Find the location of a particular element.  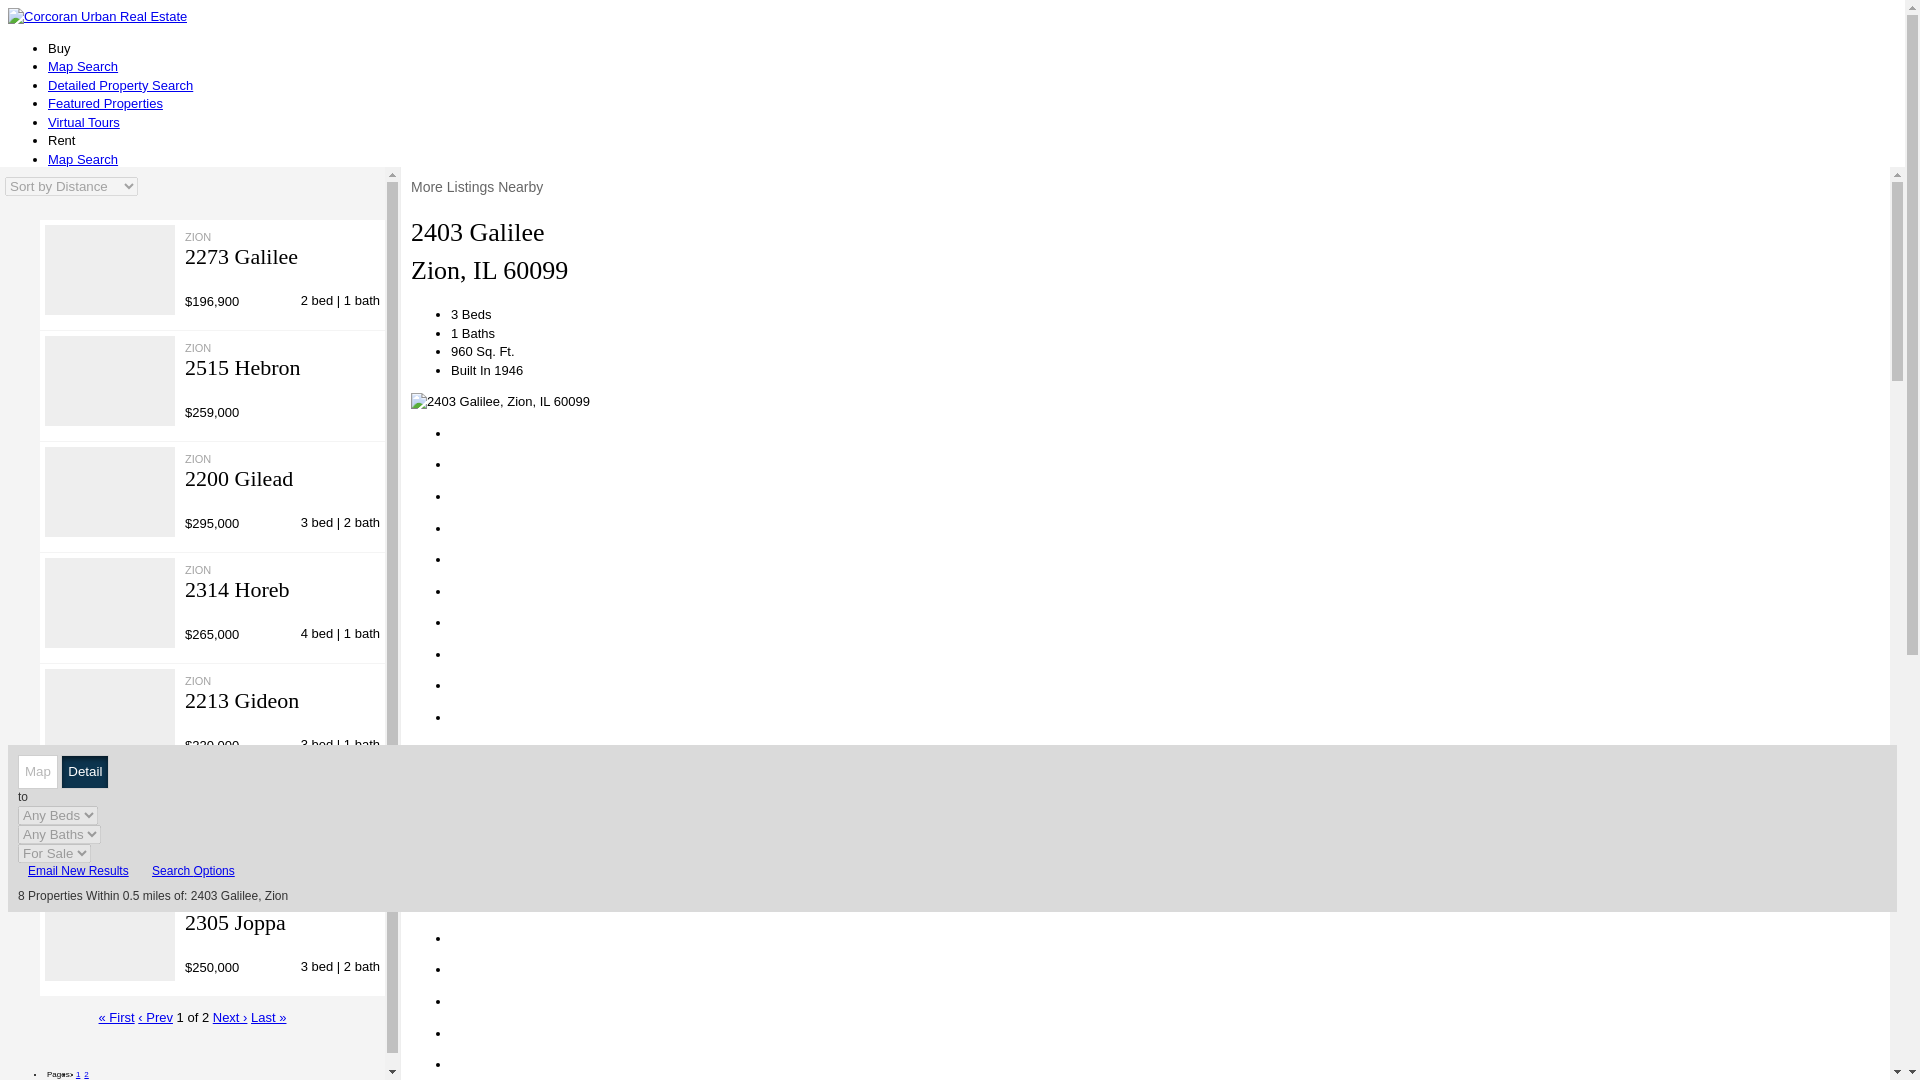

In The News is located at coordinates (84, 289).